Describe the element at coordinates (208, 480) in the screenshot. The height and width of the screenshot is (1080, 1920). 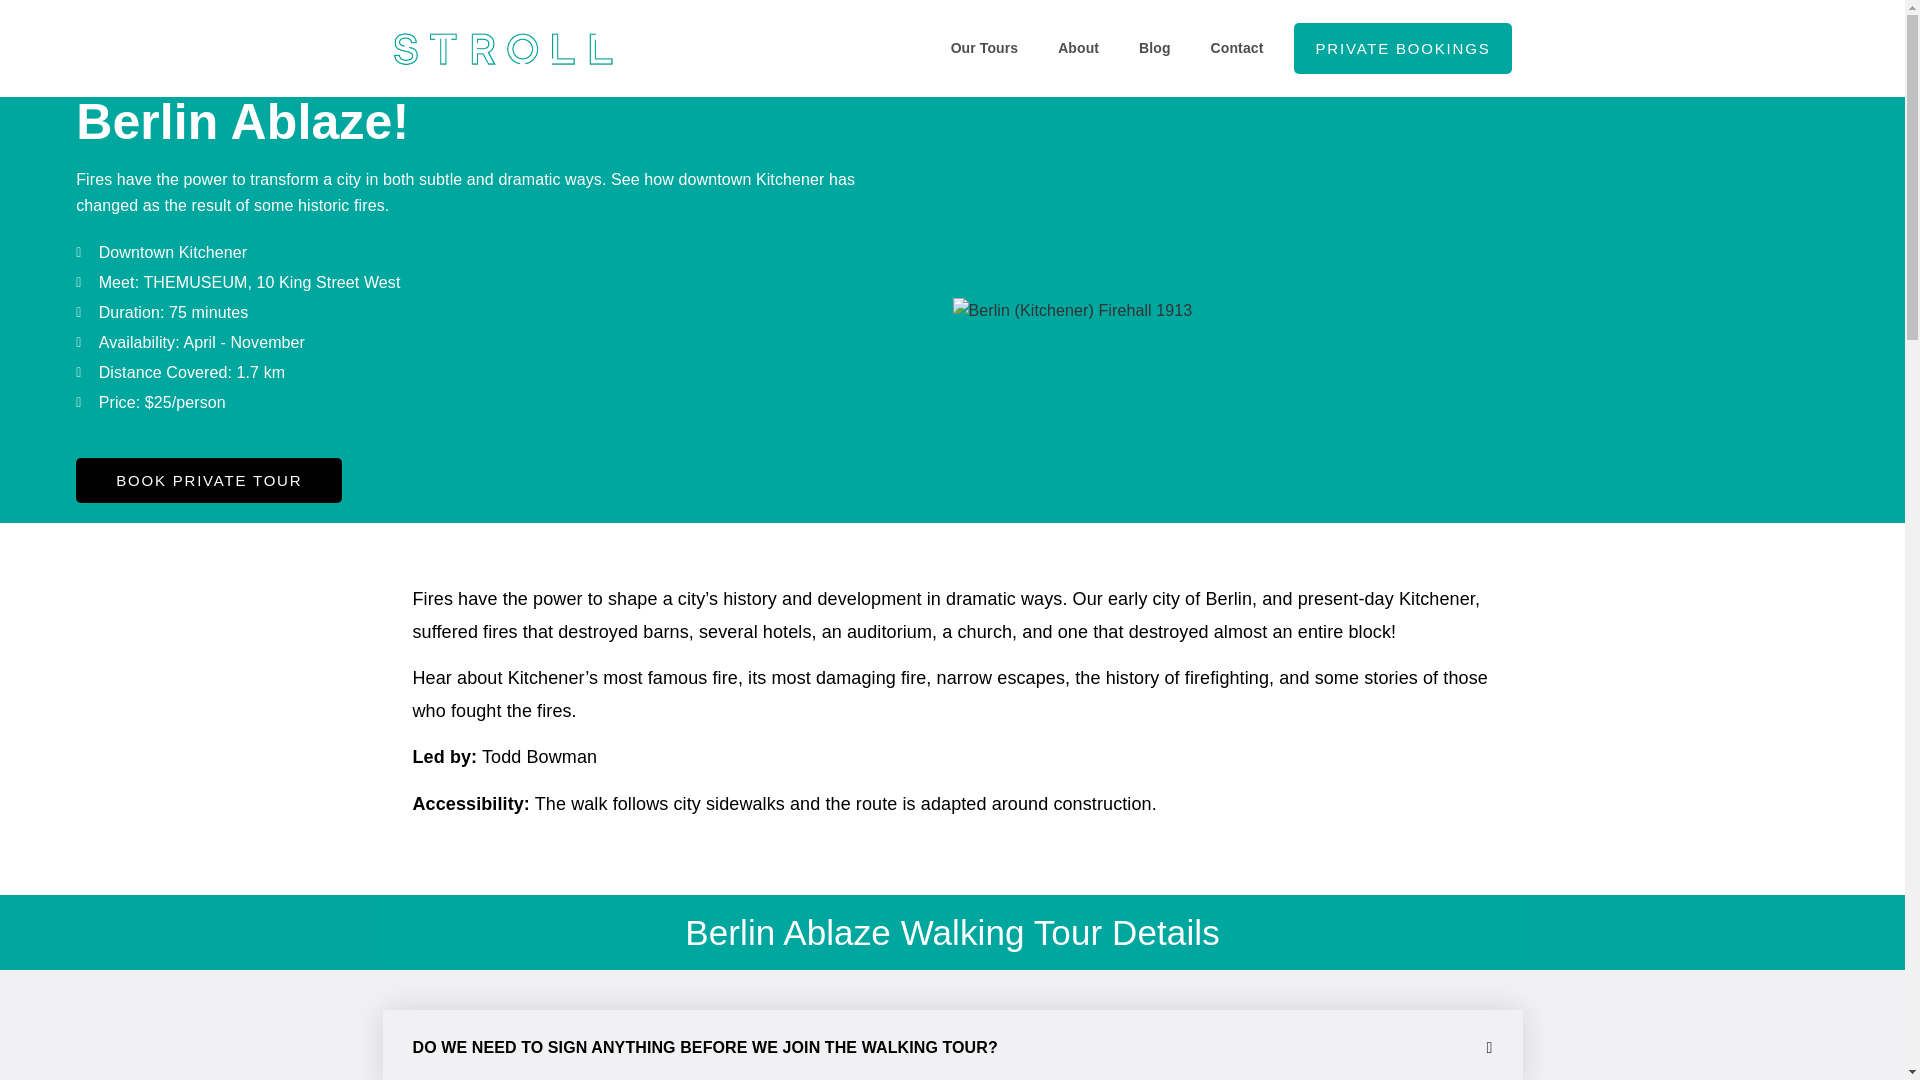
I see `BOOK PRIVATE TOUR` at that location.